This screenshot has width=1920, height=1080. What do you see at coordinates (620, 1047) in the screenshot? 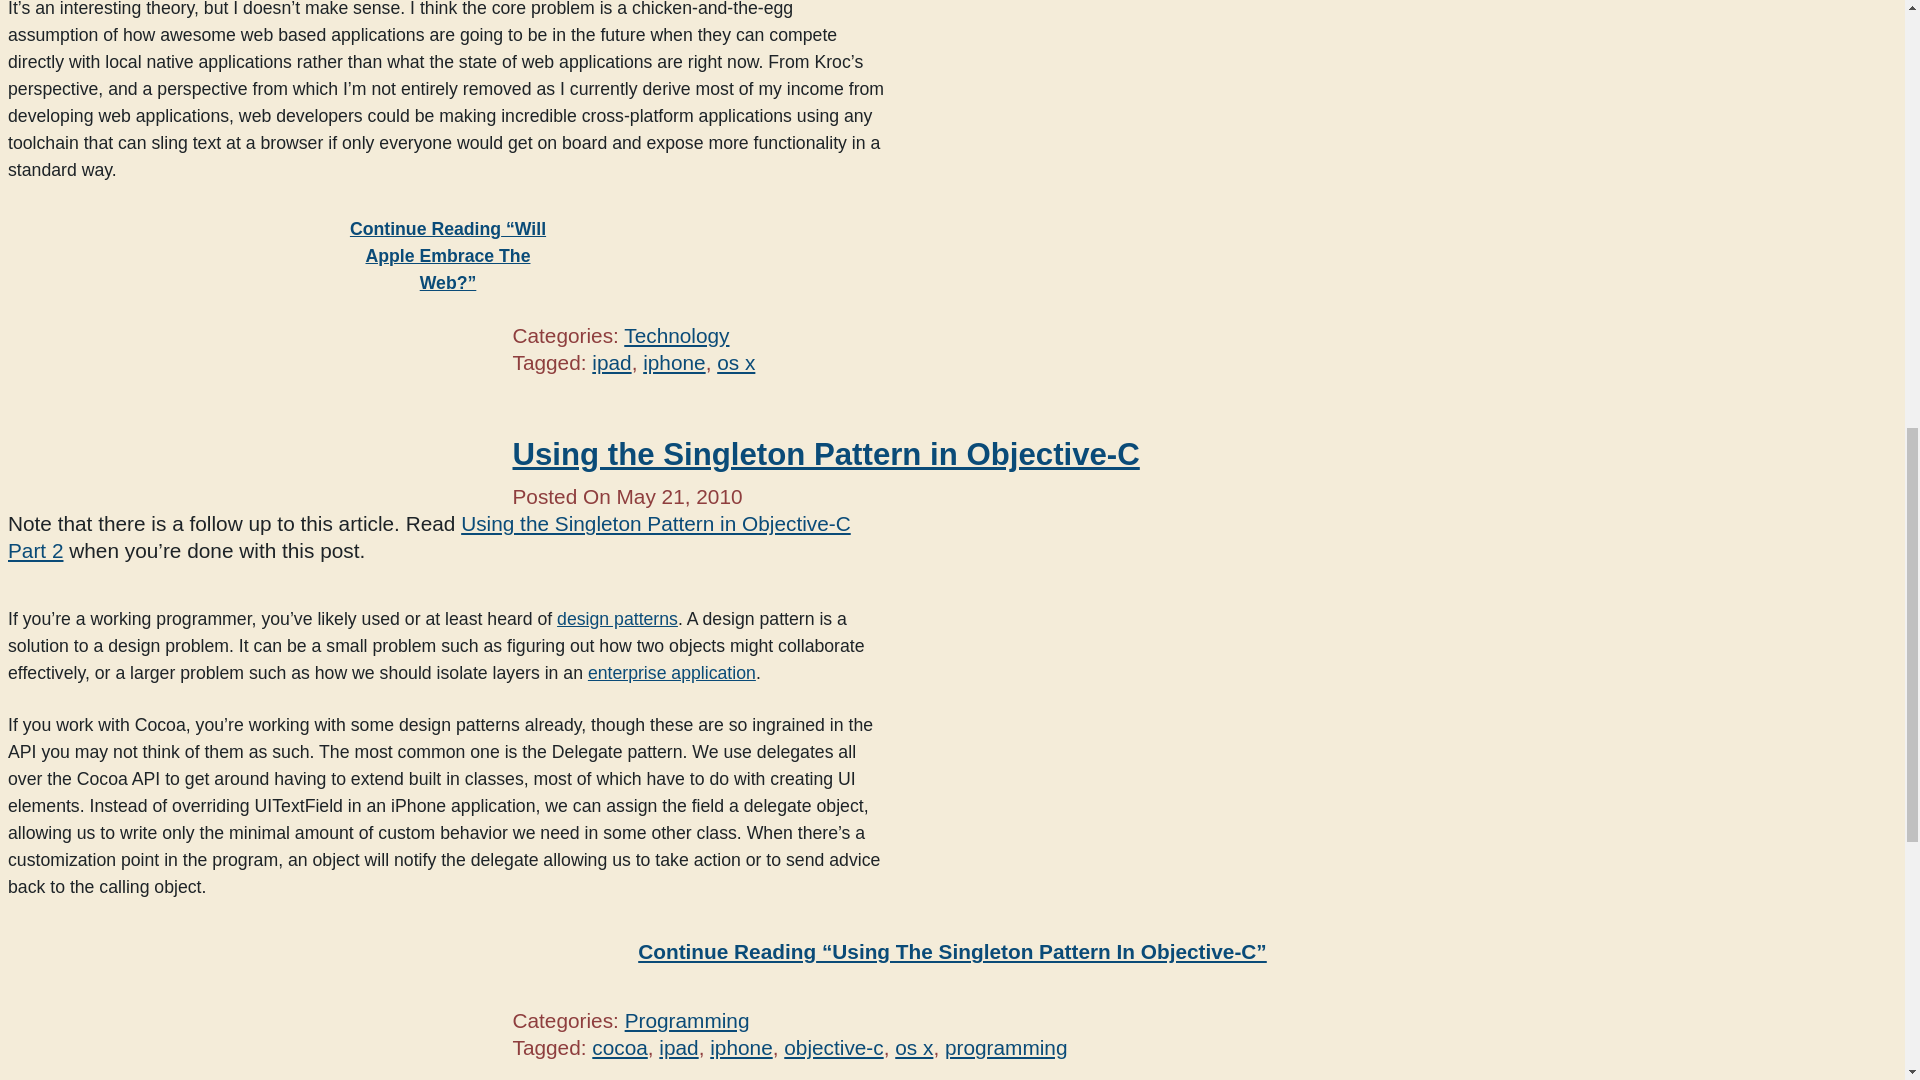
I see `cocoa` at bounding box center [620, 1047].